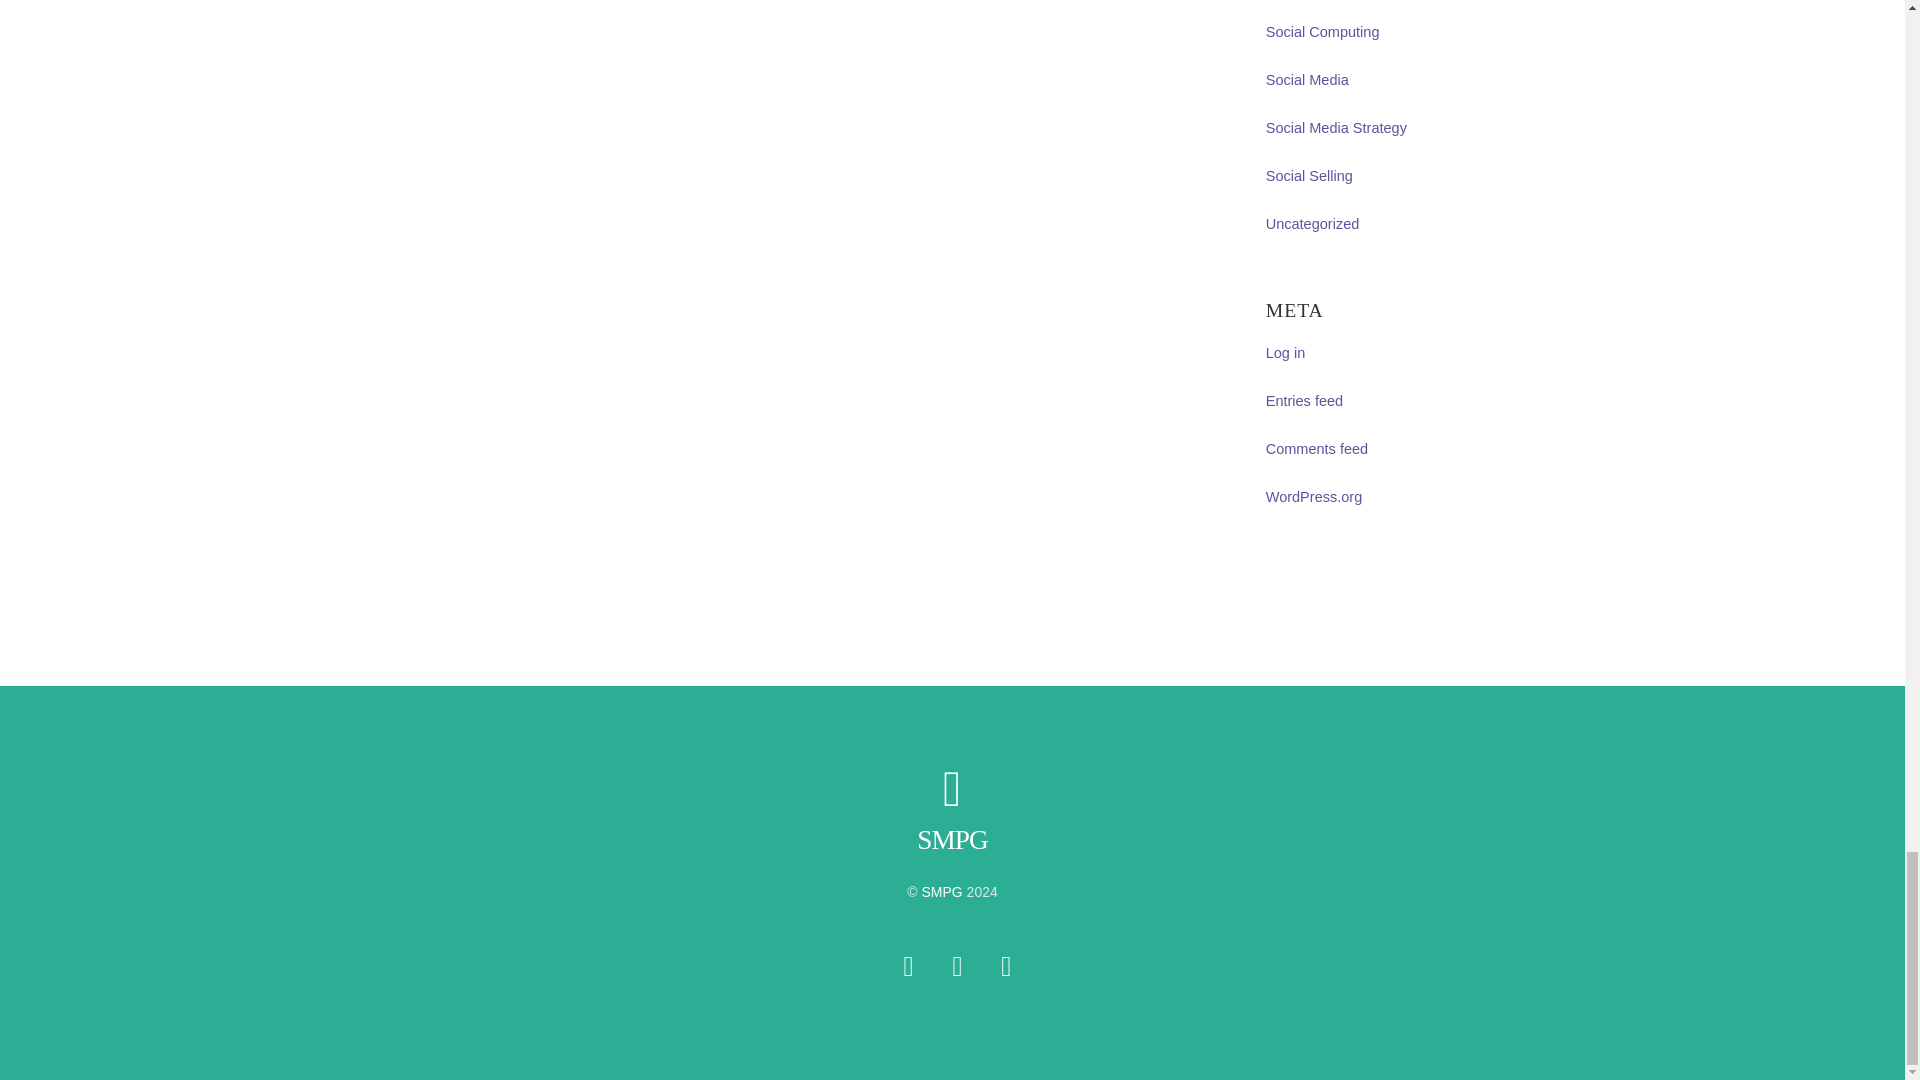 This screenshot has height=1080, width=1920. I want to click on SMPG, so click(952, 840).